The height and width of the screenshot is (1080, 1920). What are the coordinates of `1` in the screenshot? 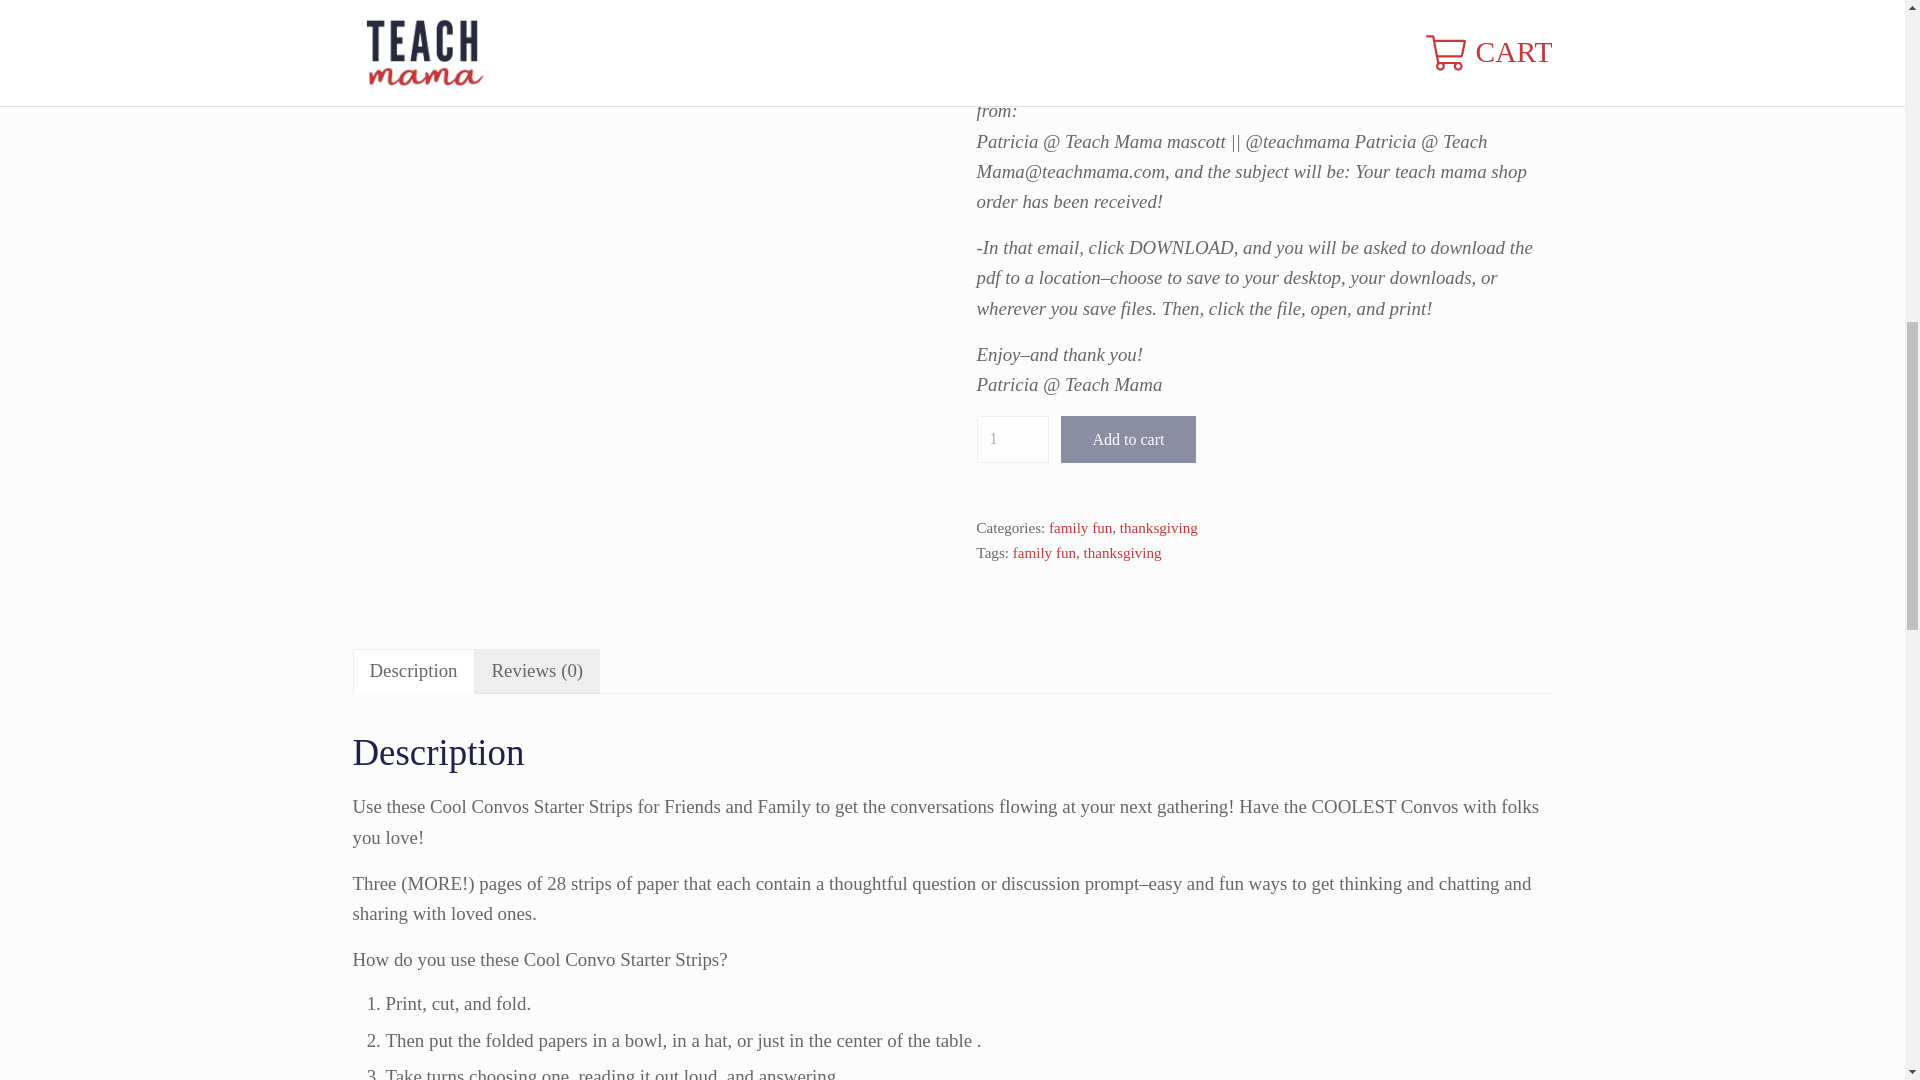 It's located at (1012, 438).